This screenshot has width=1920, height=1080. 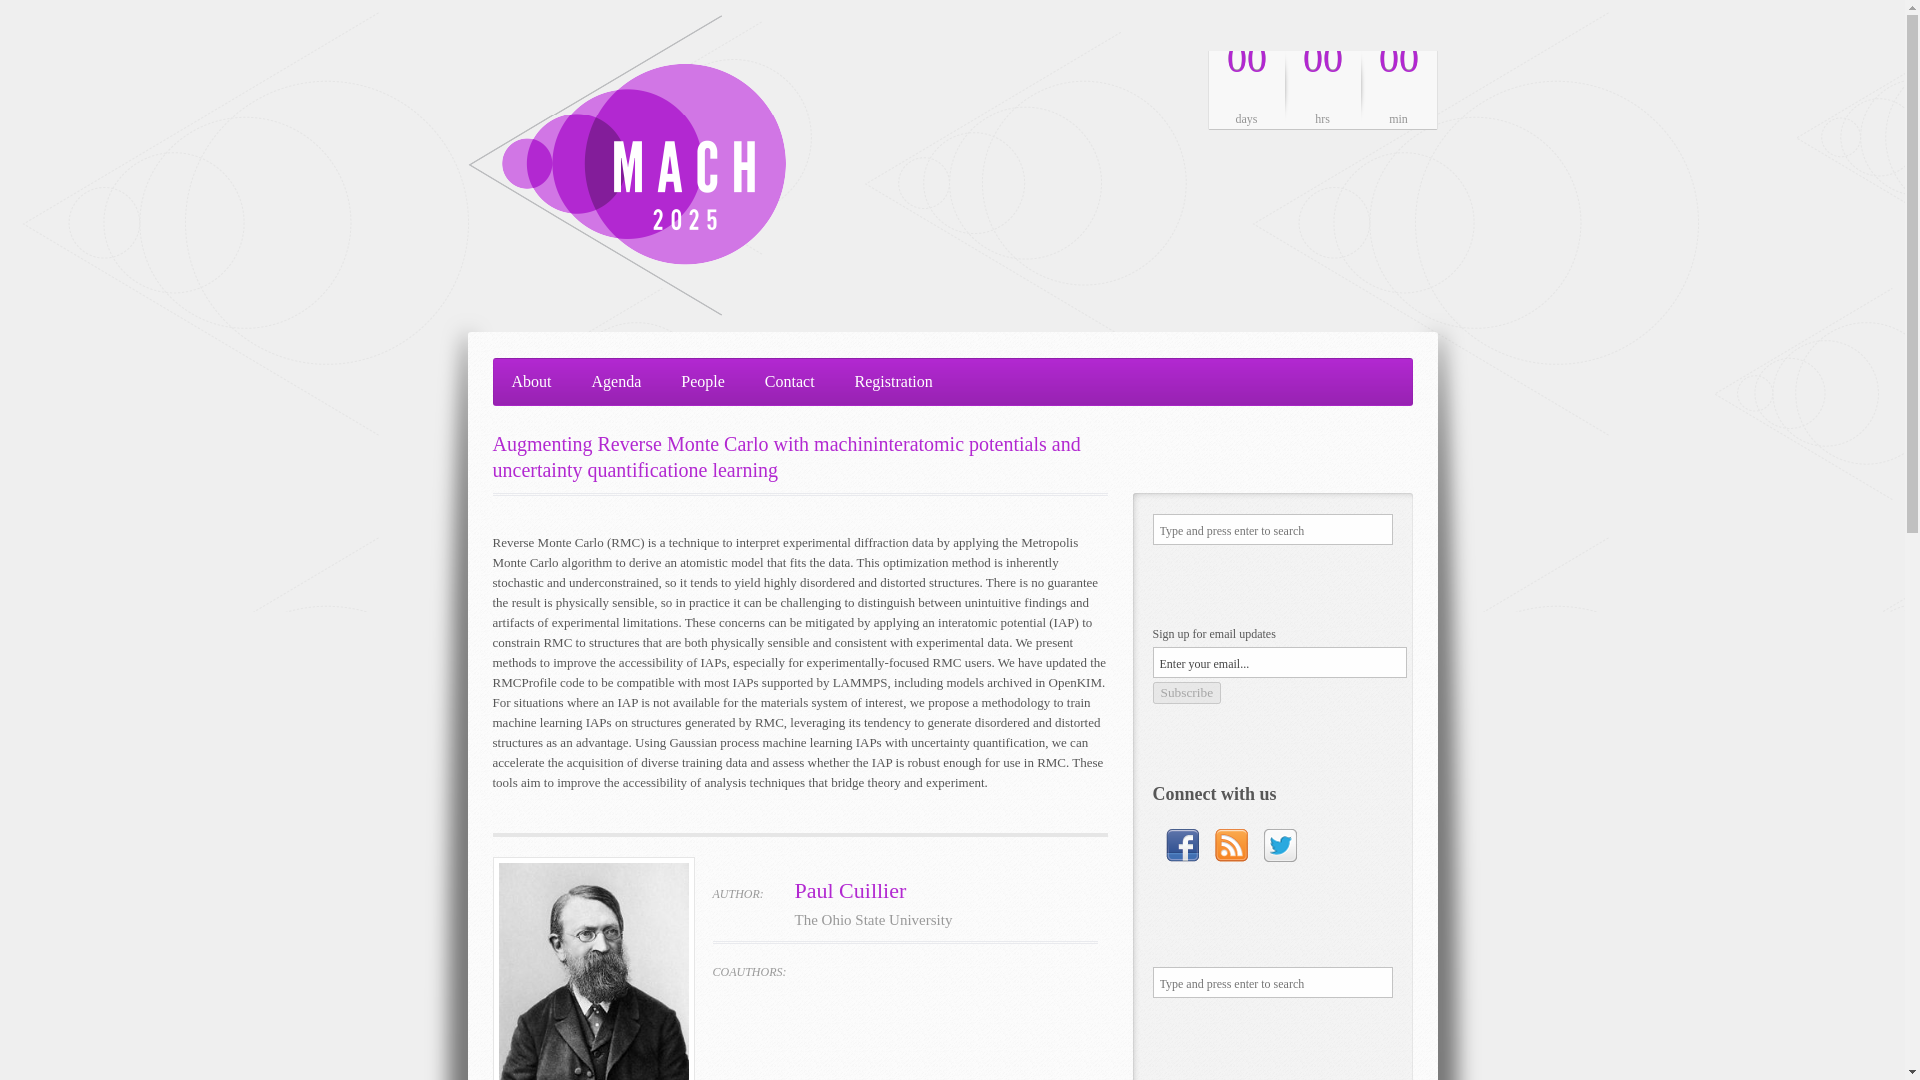 What do you see at coordinates (1278, 662) in the screenshot?
I see `Enter your email...` at bounding box center [1278, 662].